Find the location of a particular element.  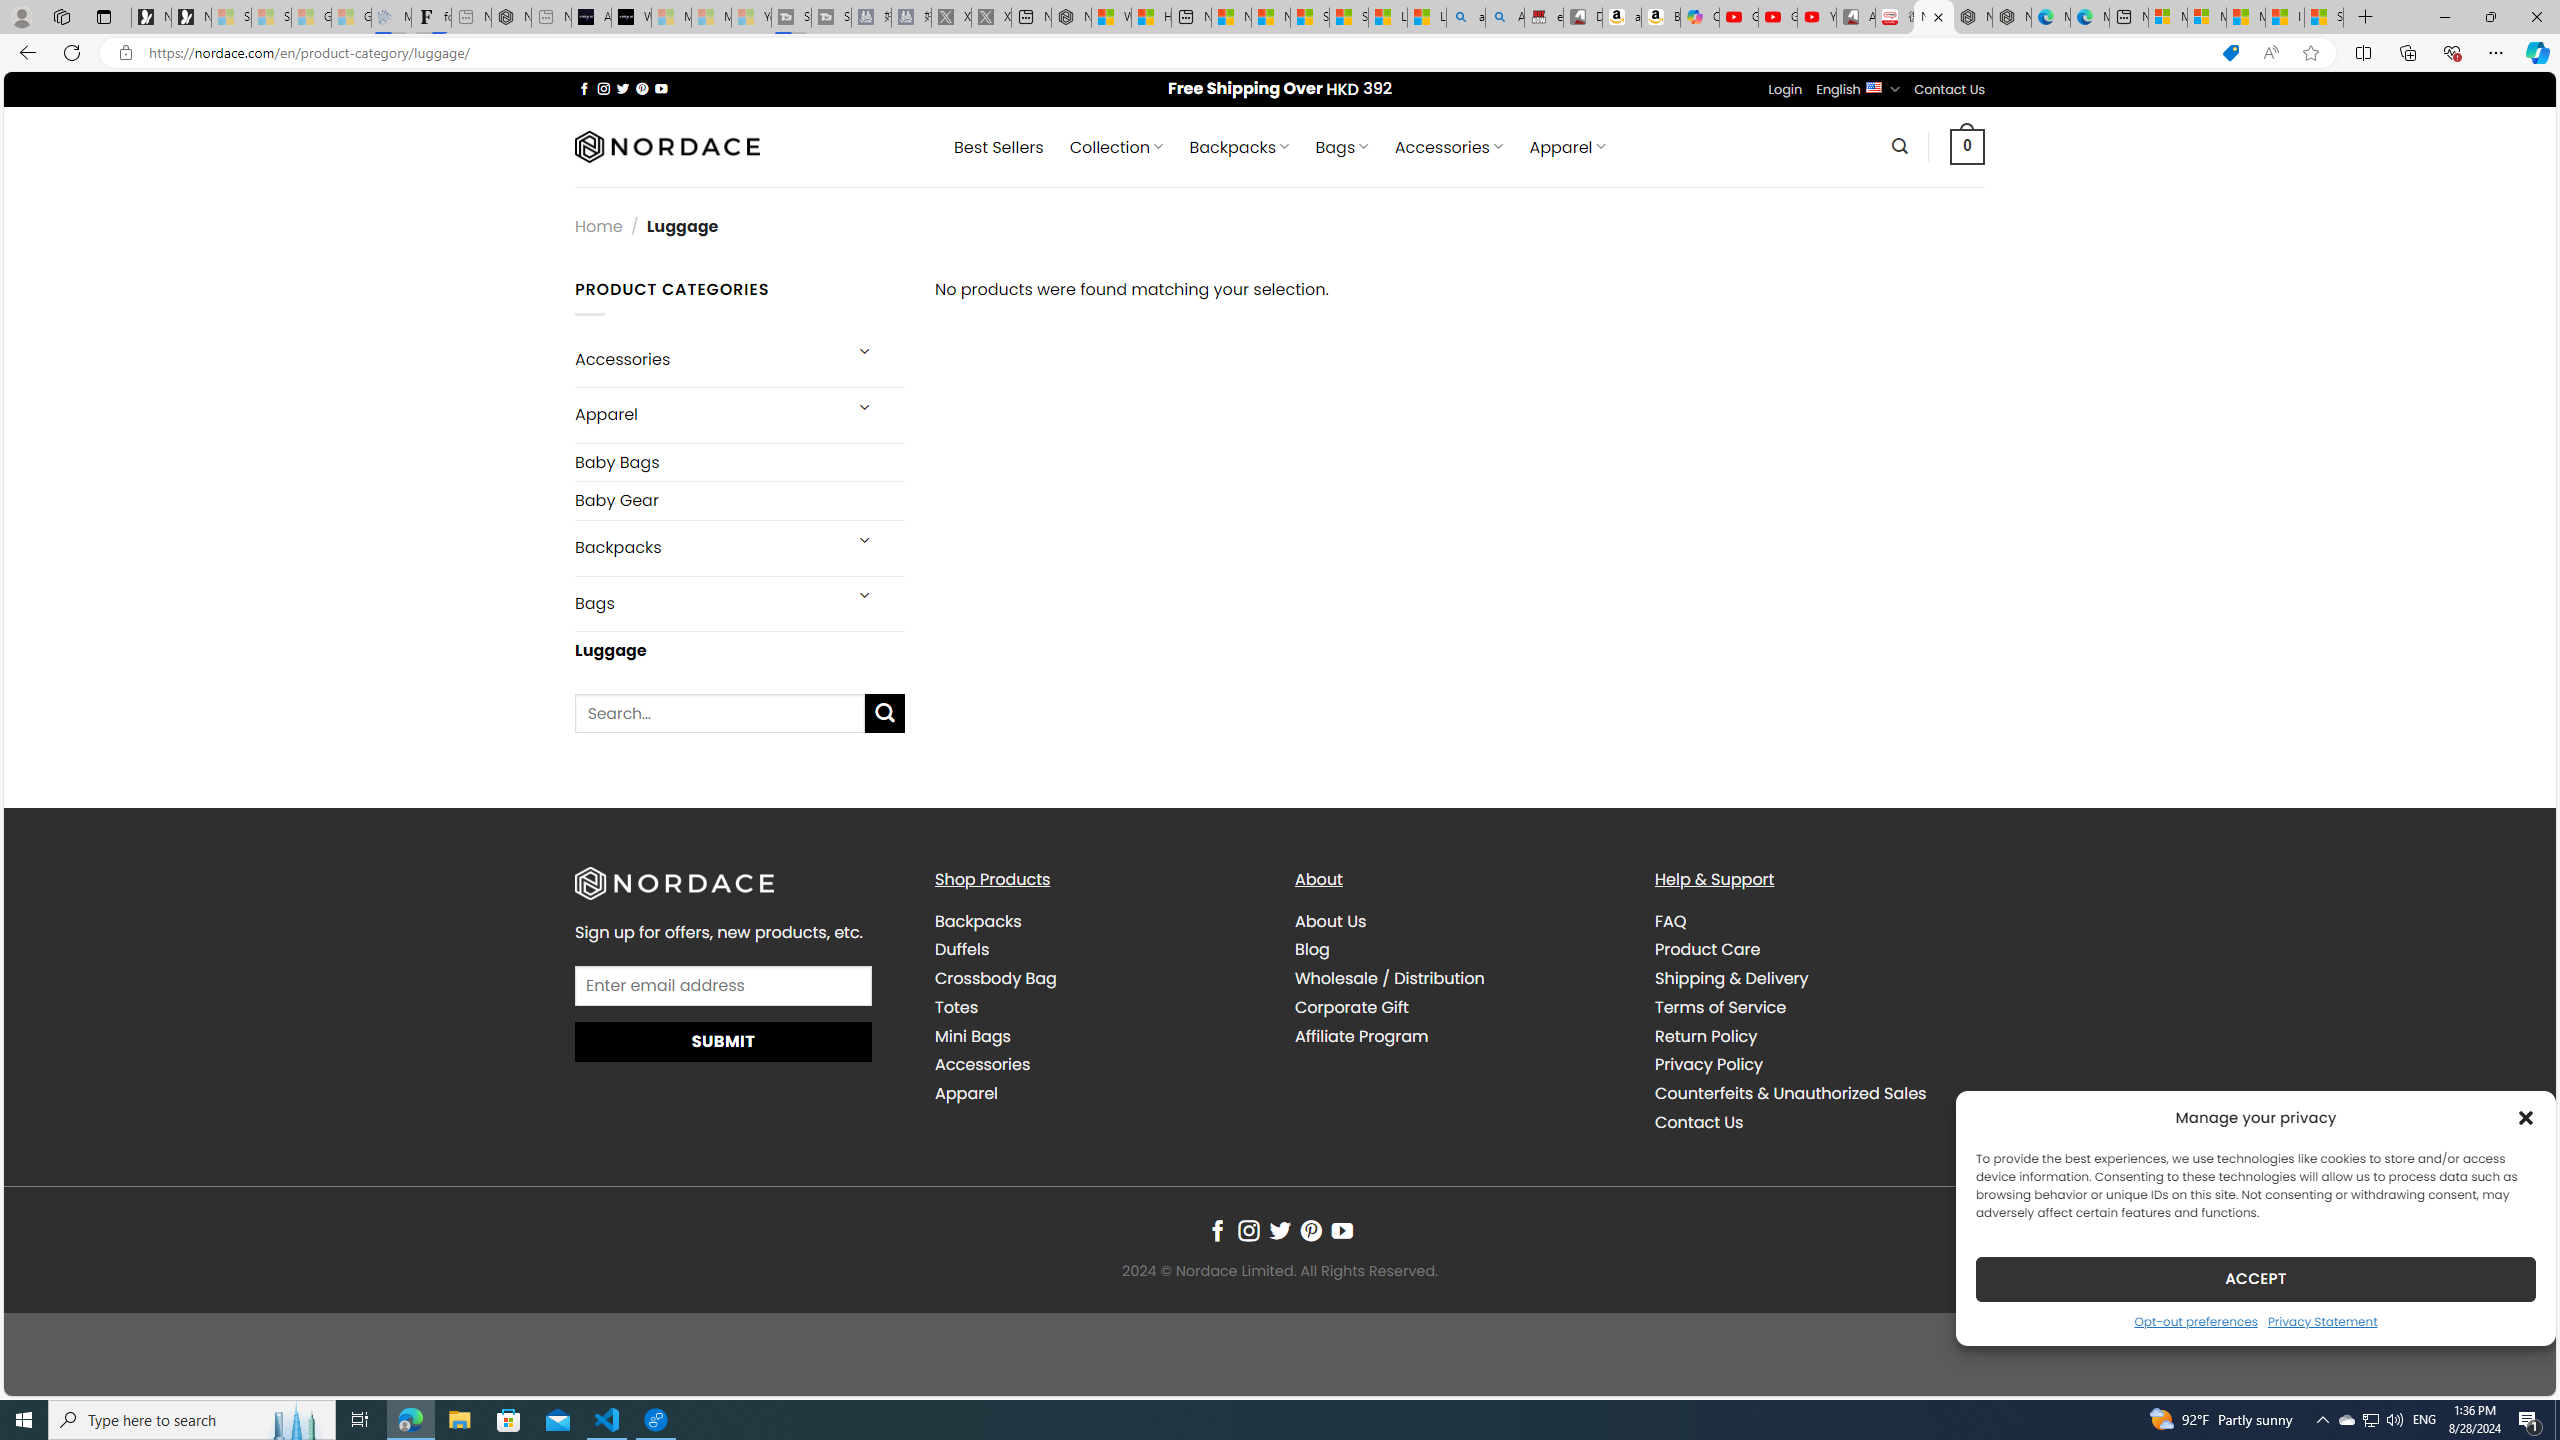

Counterfeits & Unauthorized Sales is located at coordinates (1790, 1093).